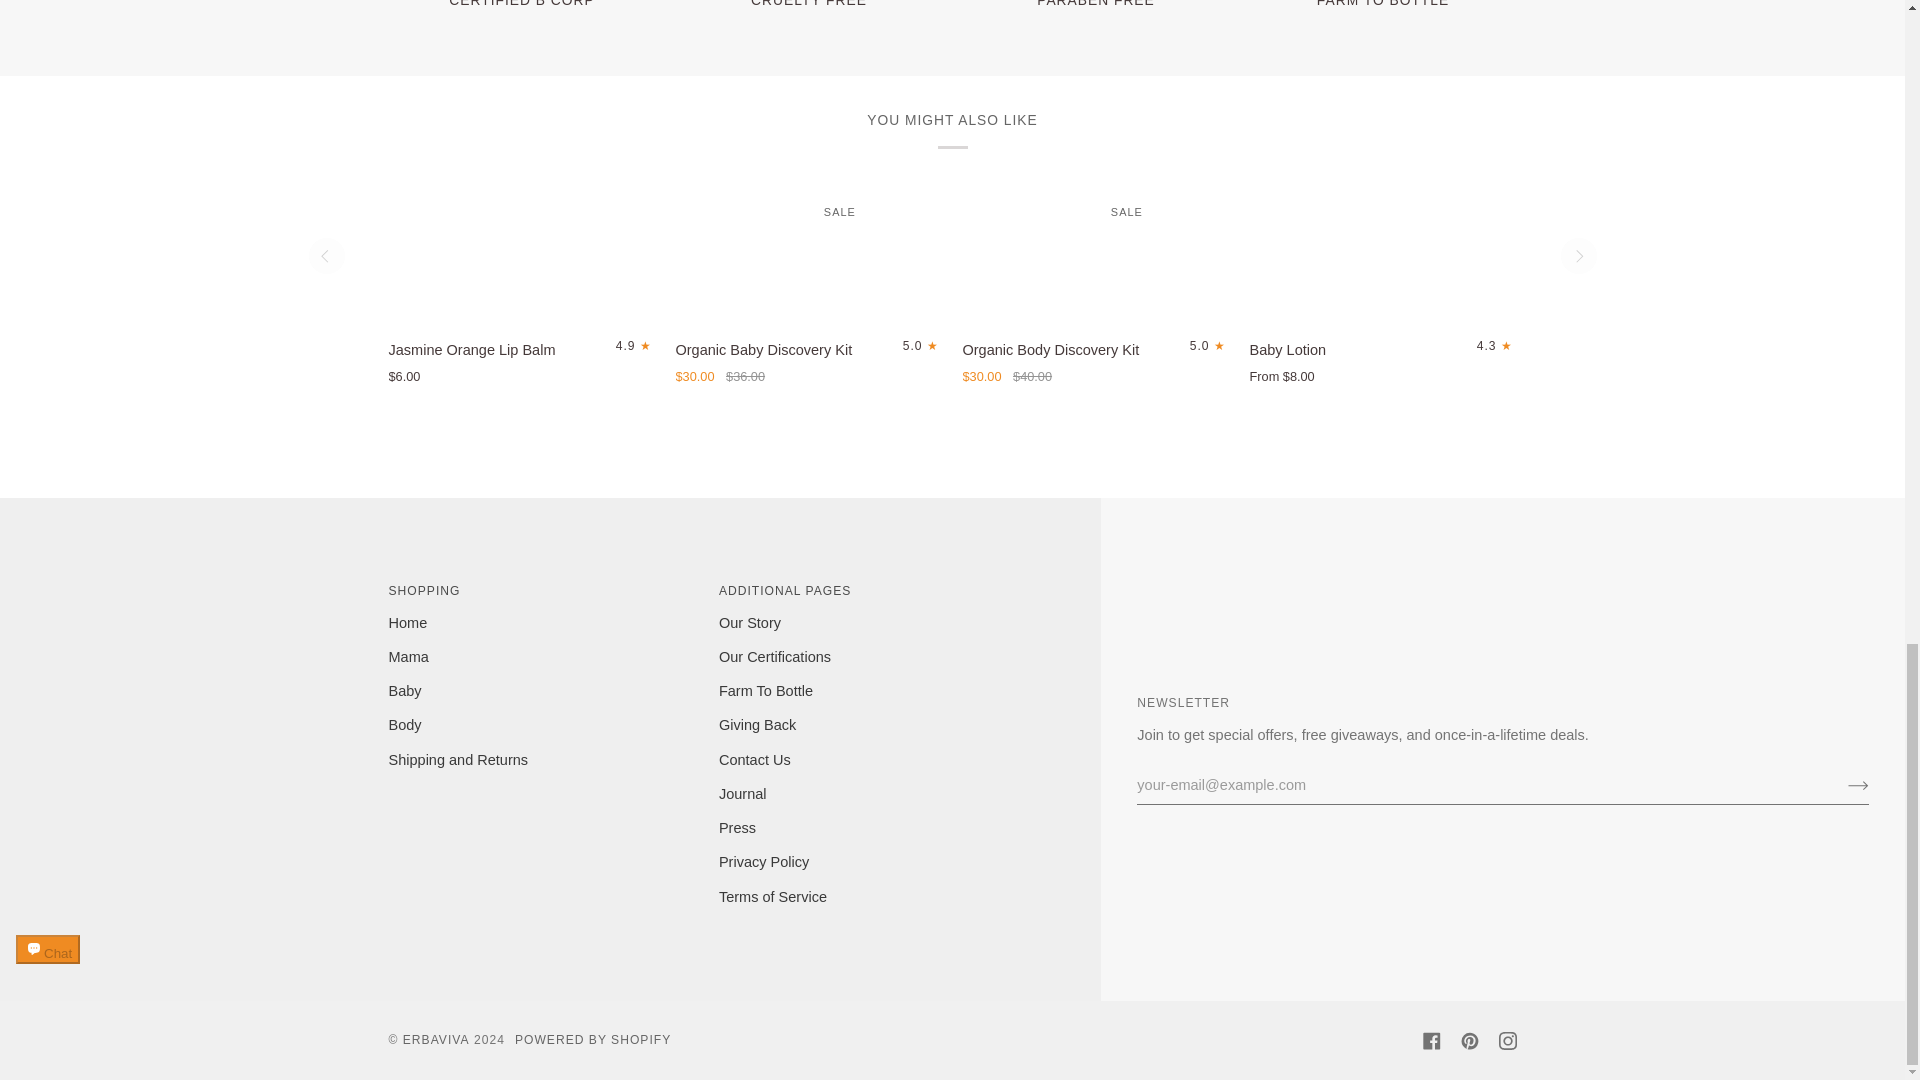  I want to click on Instagram, so click(1506, 1040).